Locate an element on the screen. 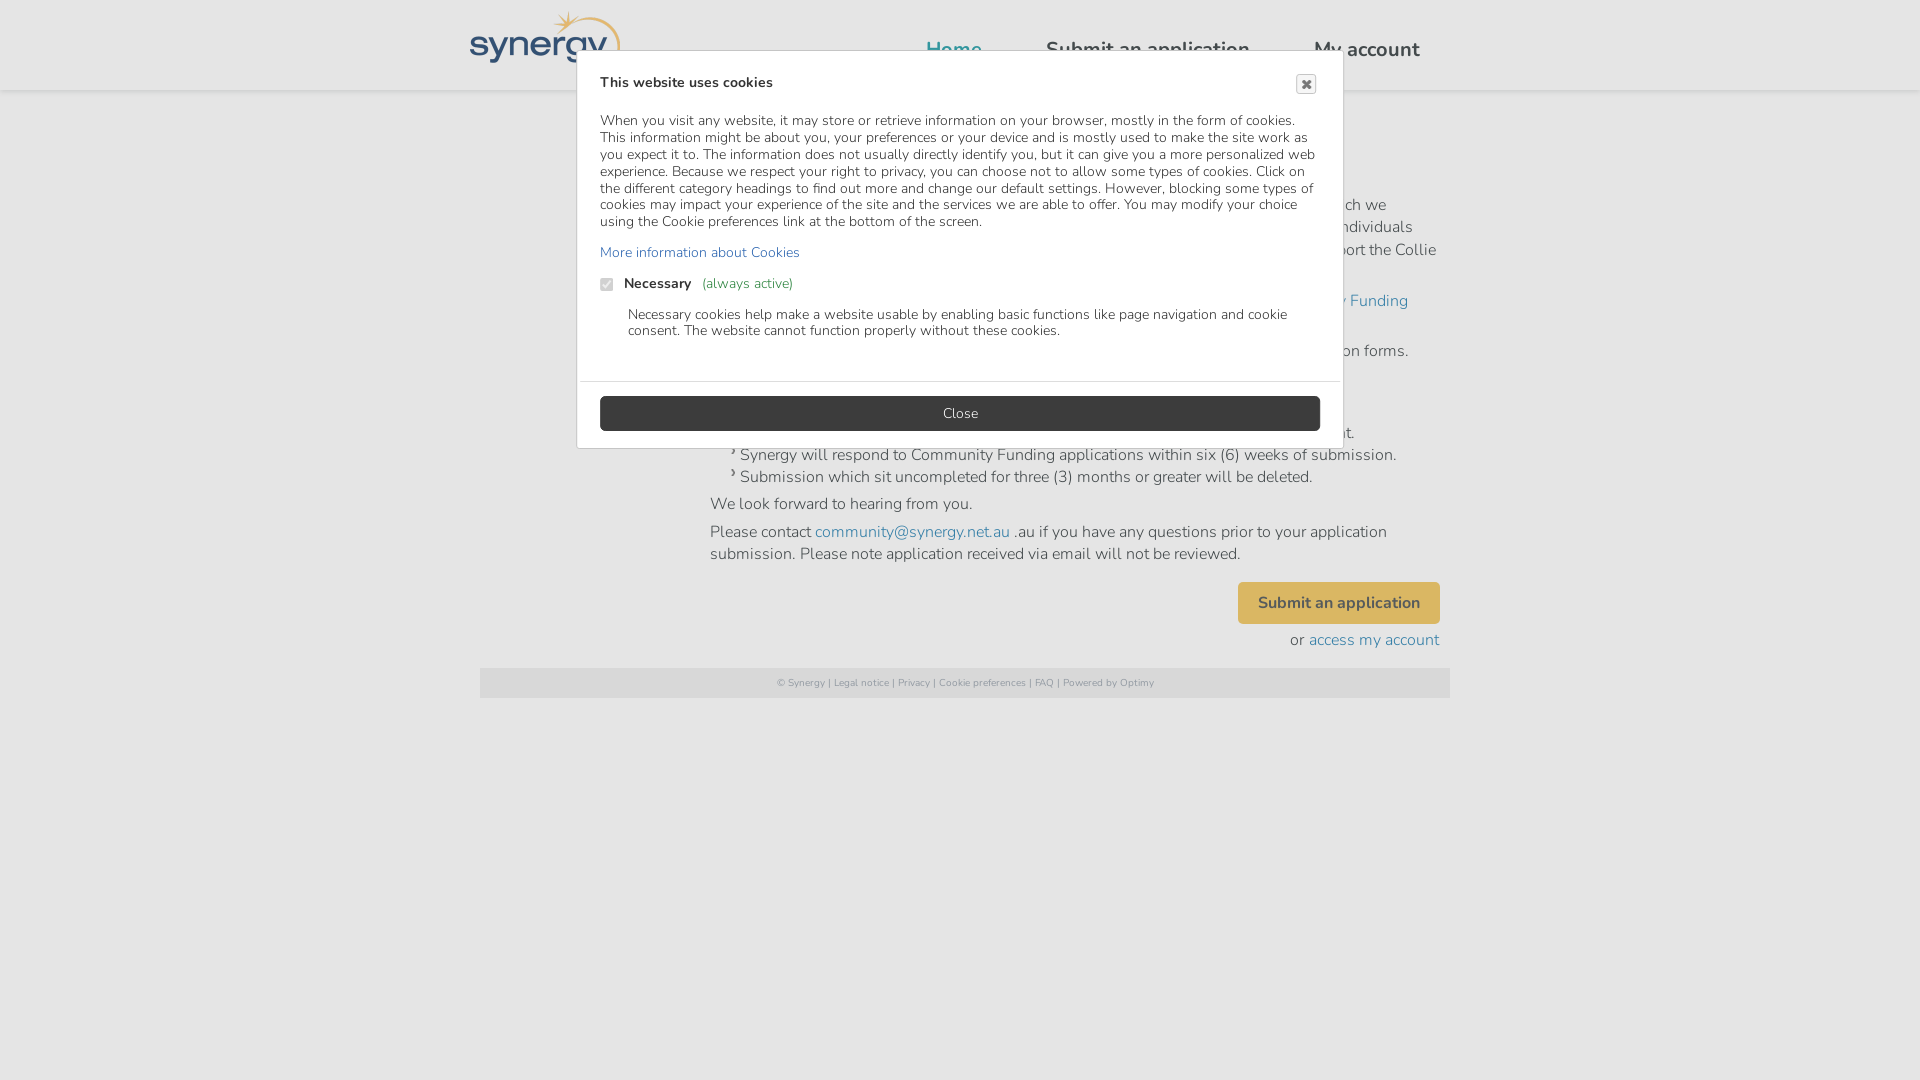 The width and height of the screenshot is (1920, 1080). Cookie preferences is located at coordinates (982, 683).